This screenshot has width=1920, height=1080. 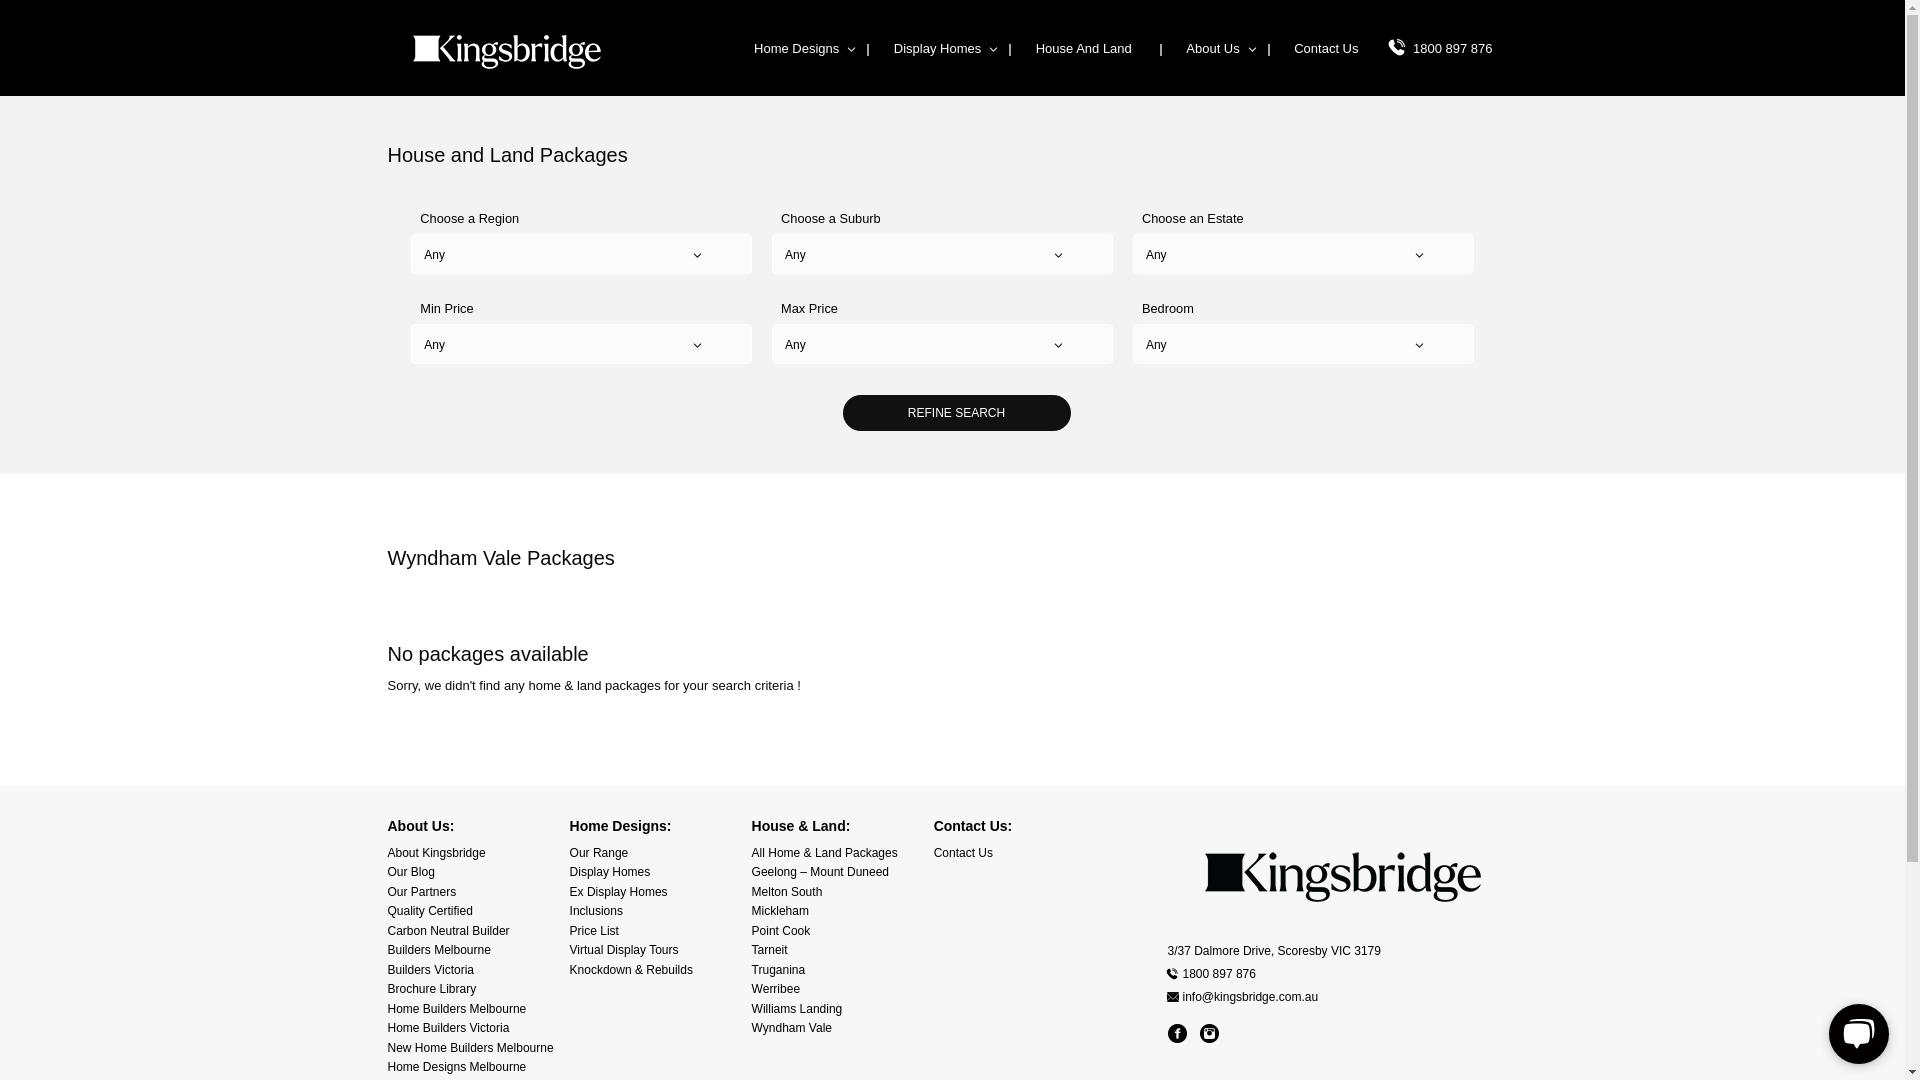 I want to click on Any, so click(x=1304, y=345).